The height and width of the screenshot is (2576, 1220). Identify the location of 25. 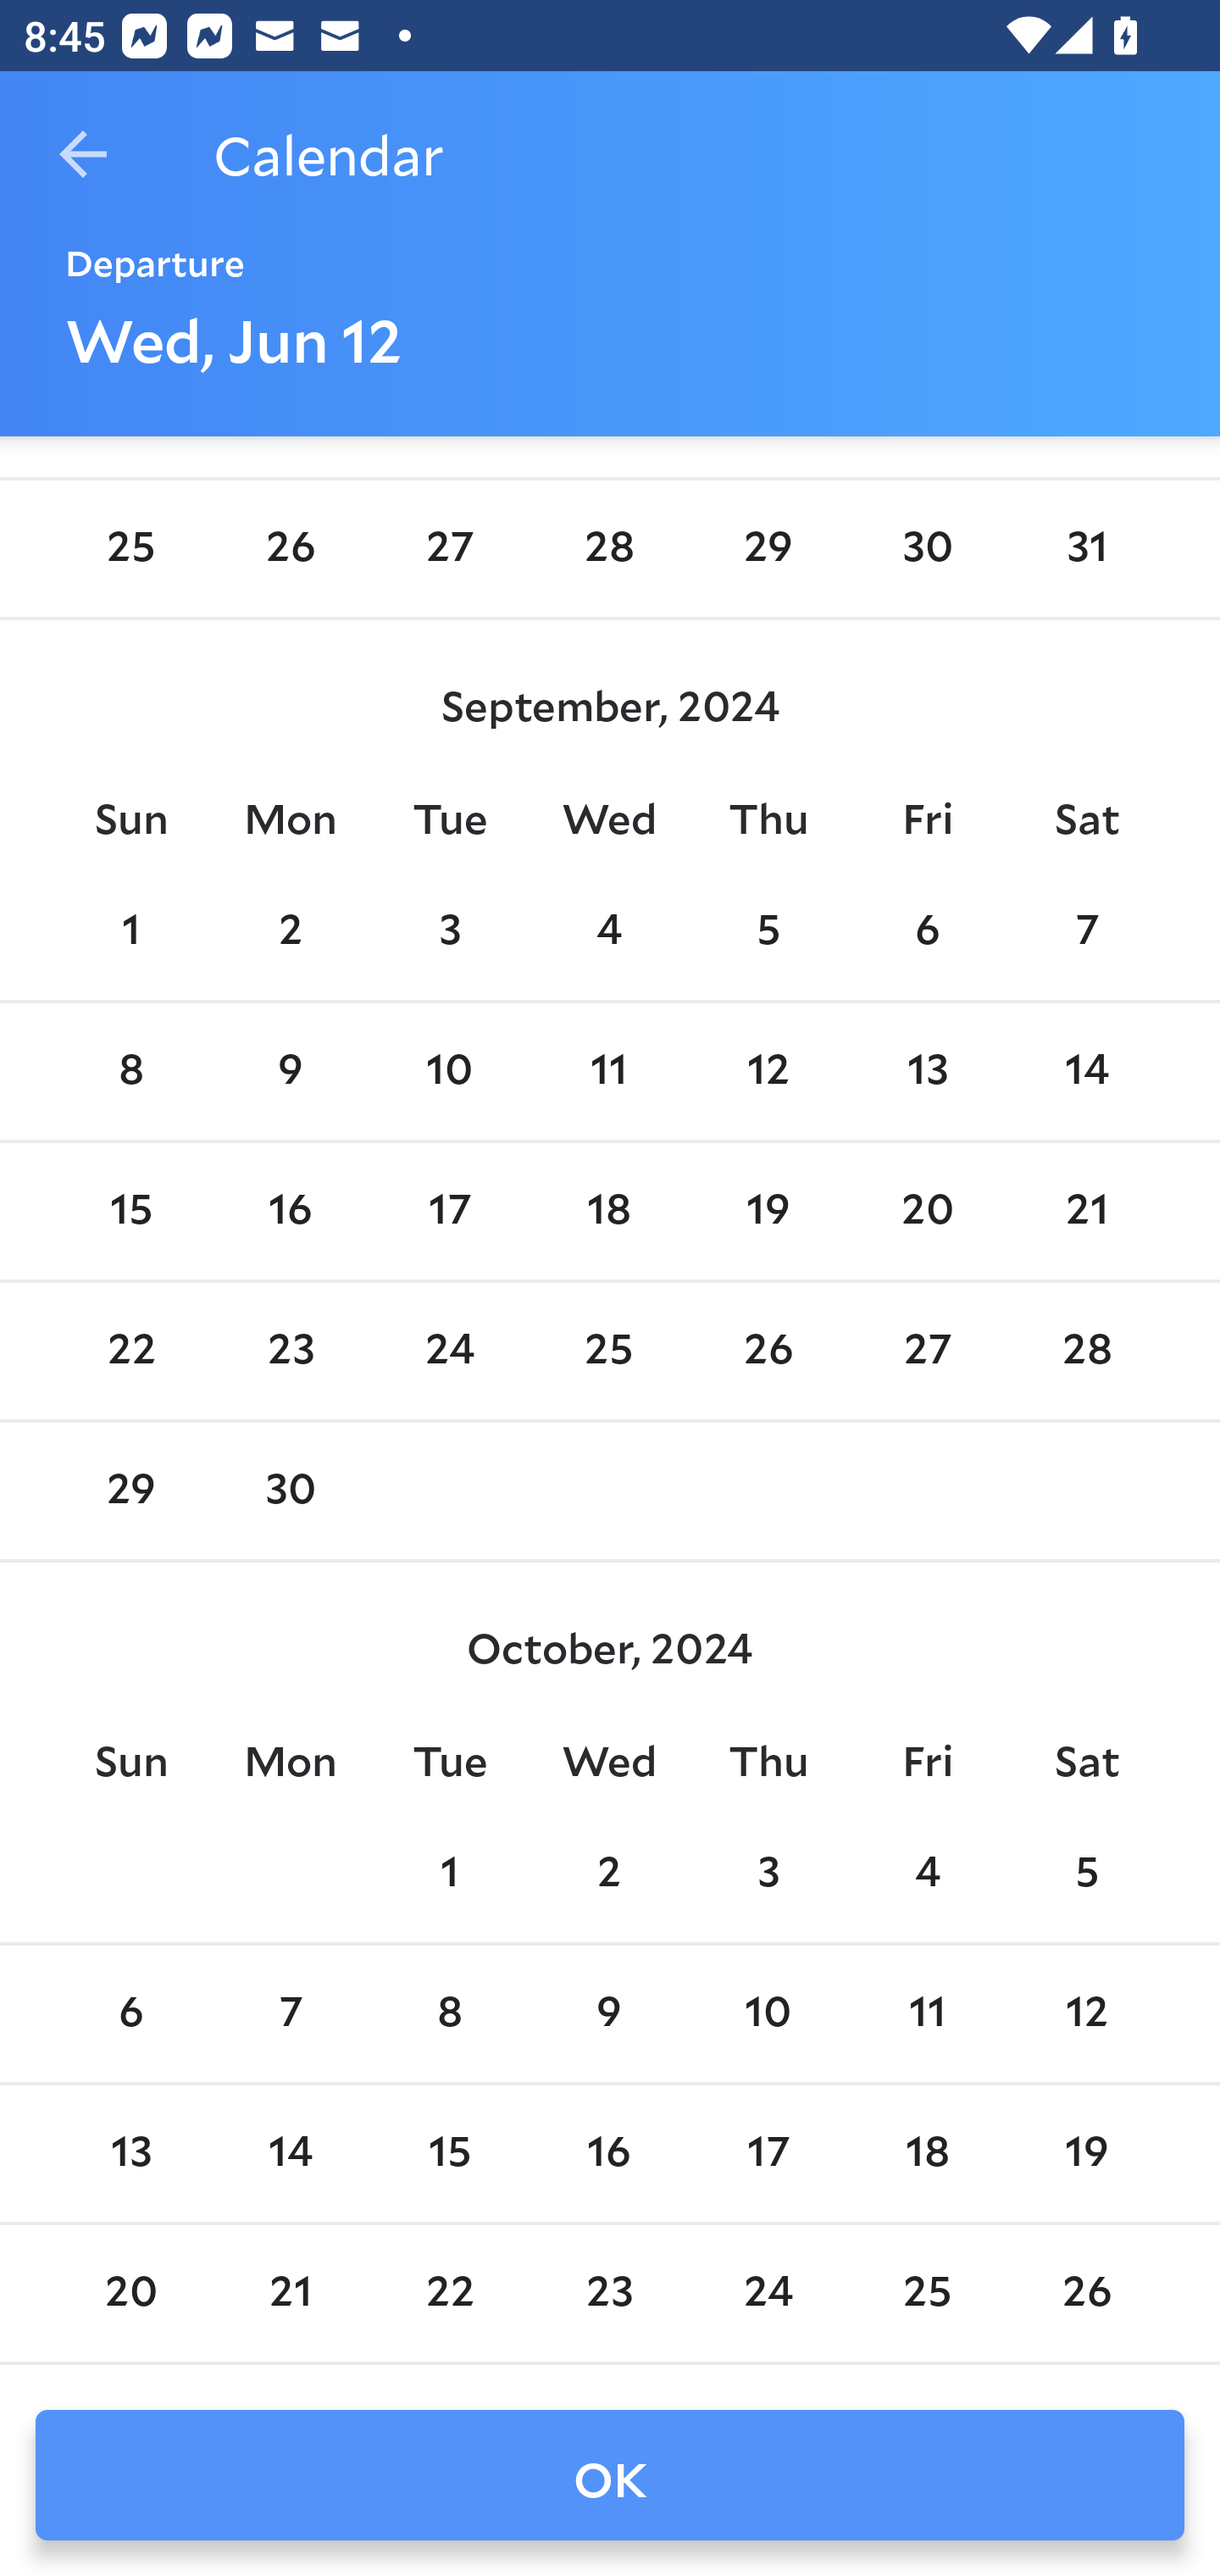
(130, 548).